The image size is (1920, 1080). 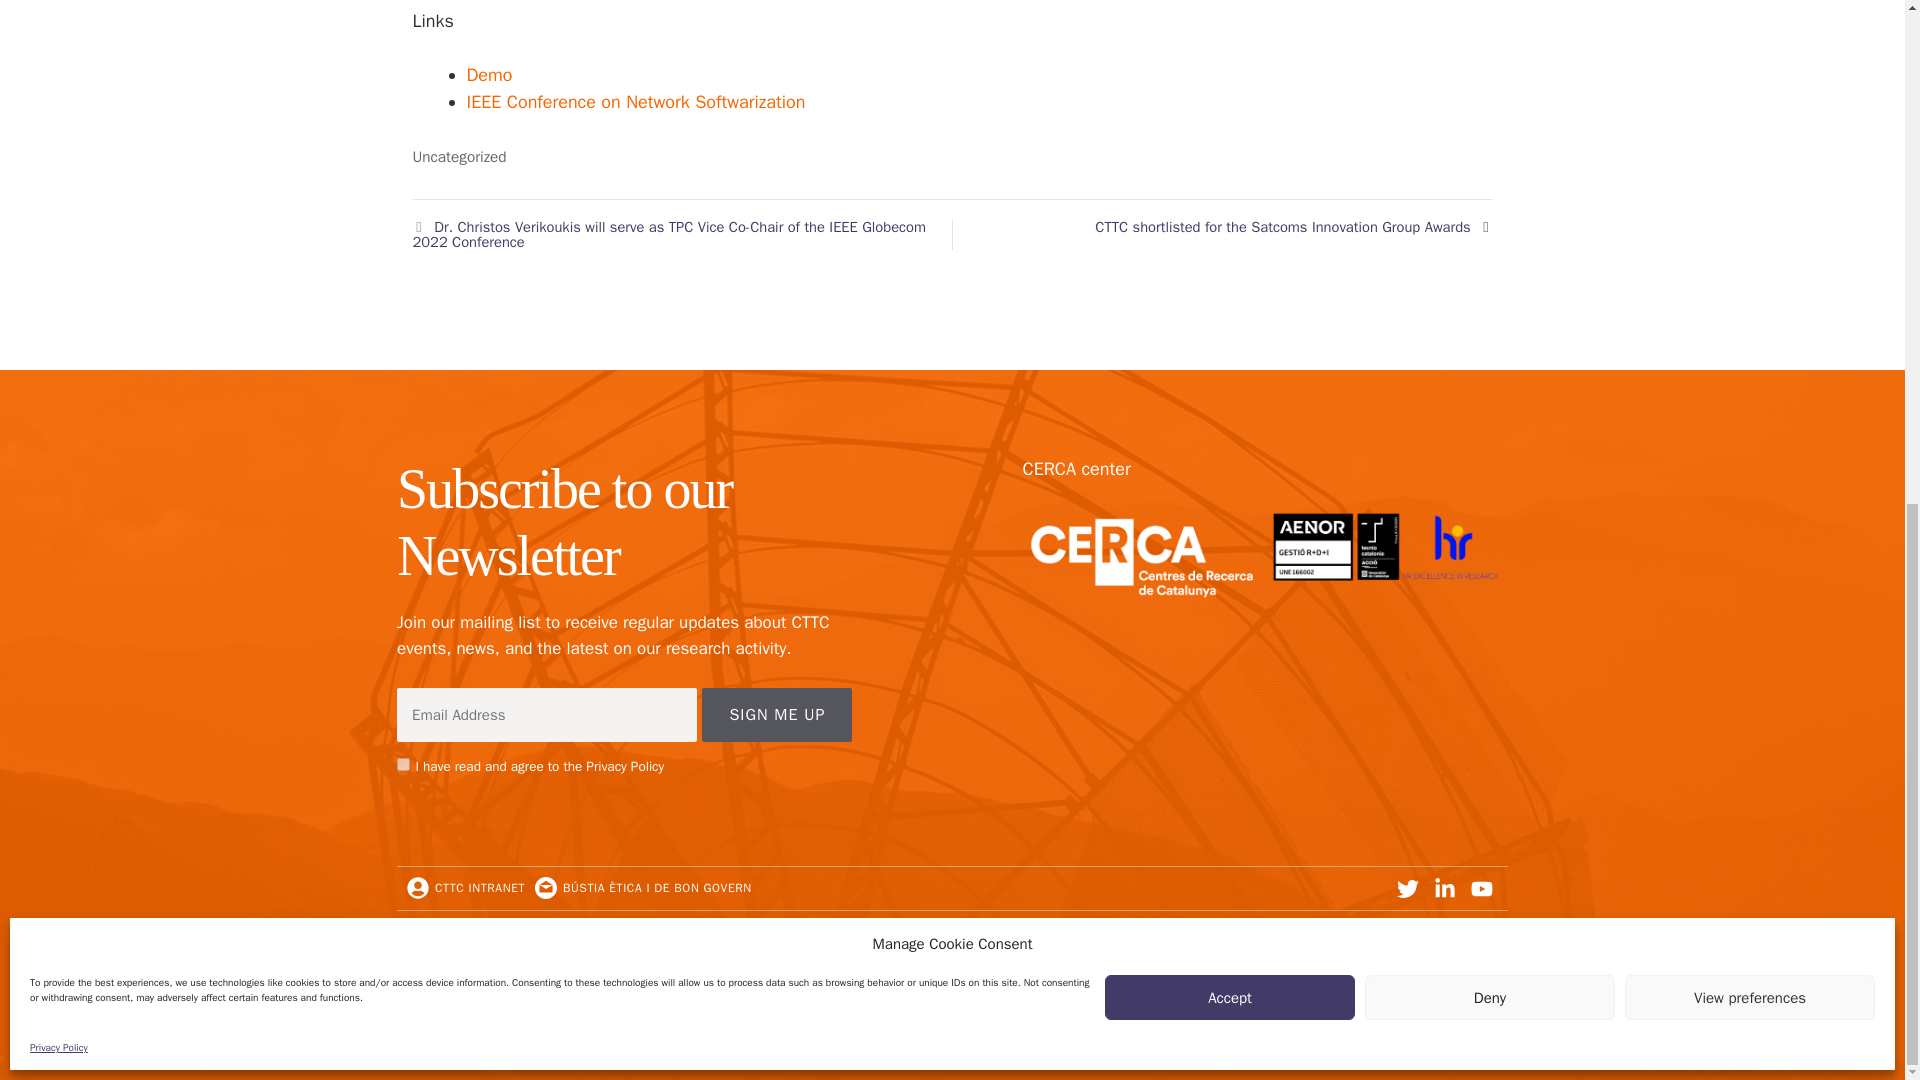 I want to click on SIGN ME UP, so click(x=777, y=714).